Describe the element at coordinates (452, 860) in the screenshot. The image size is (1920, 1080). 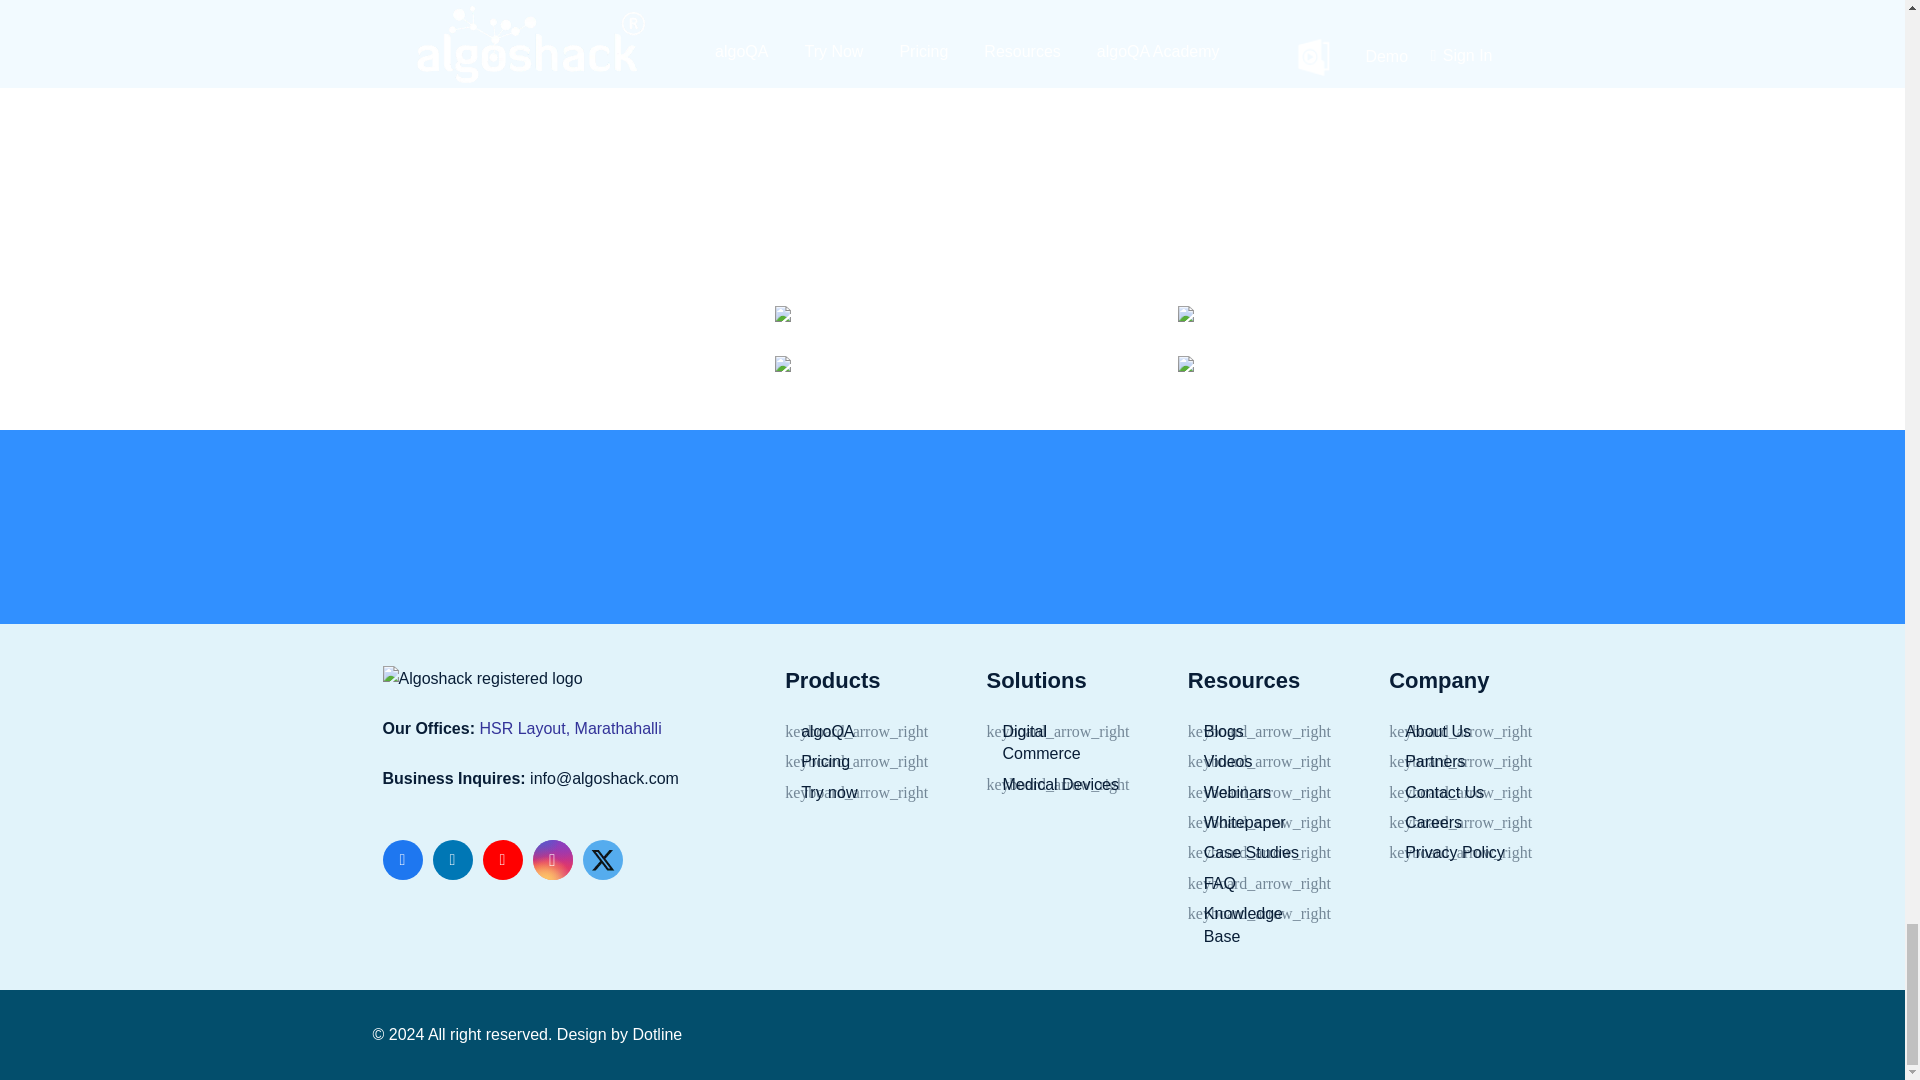
I see `LinkedIn` at that location.